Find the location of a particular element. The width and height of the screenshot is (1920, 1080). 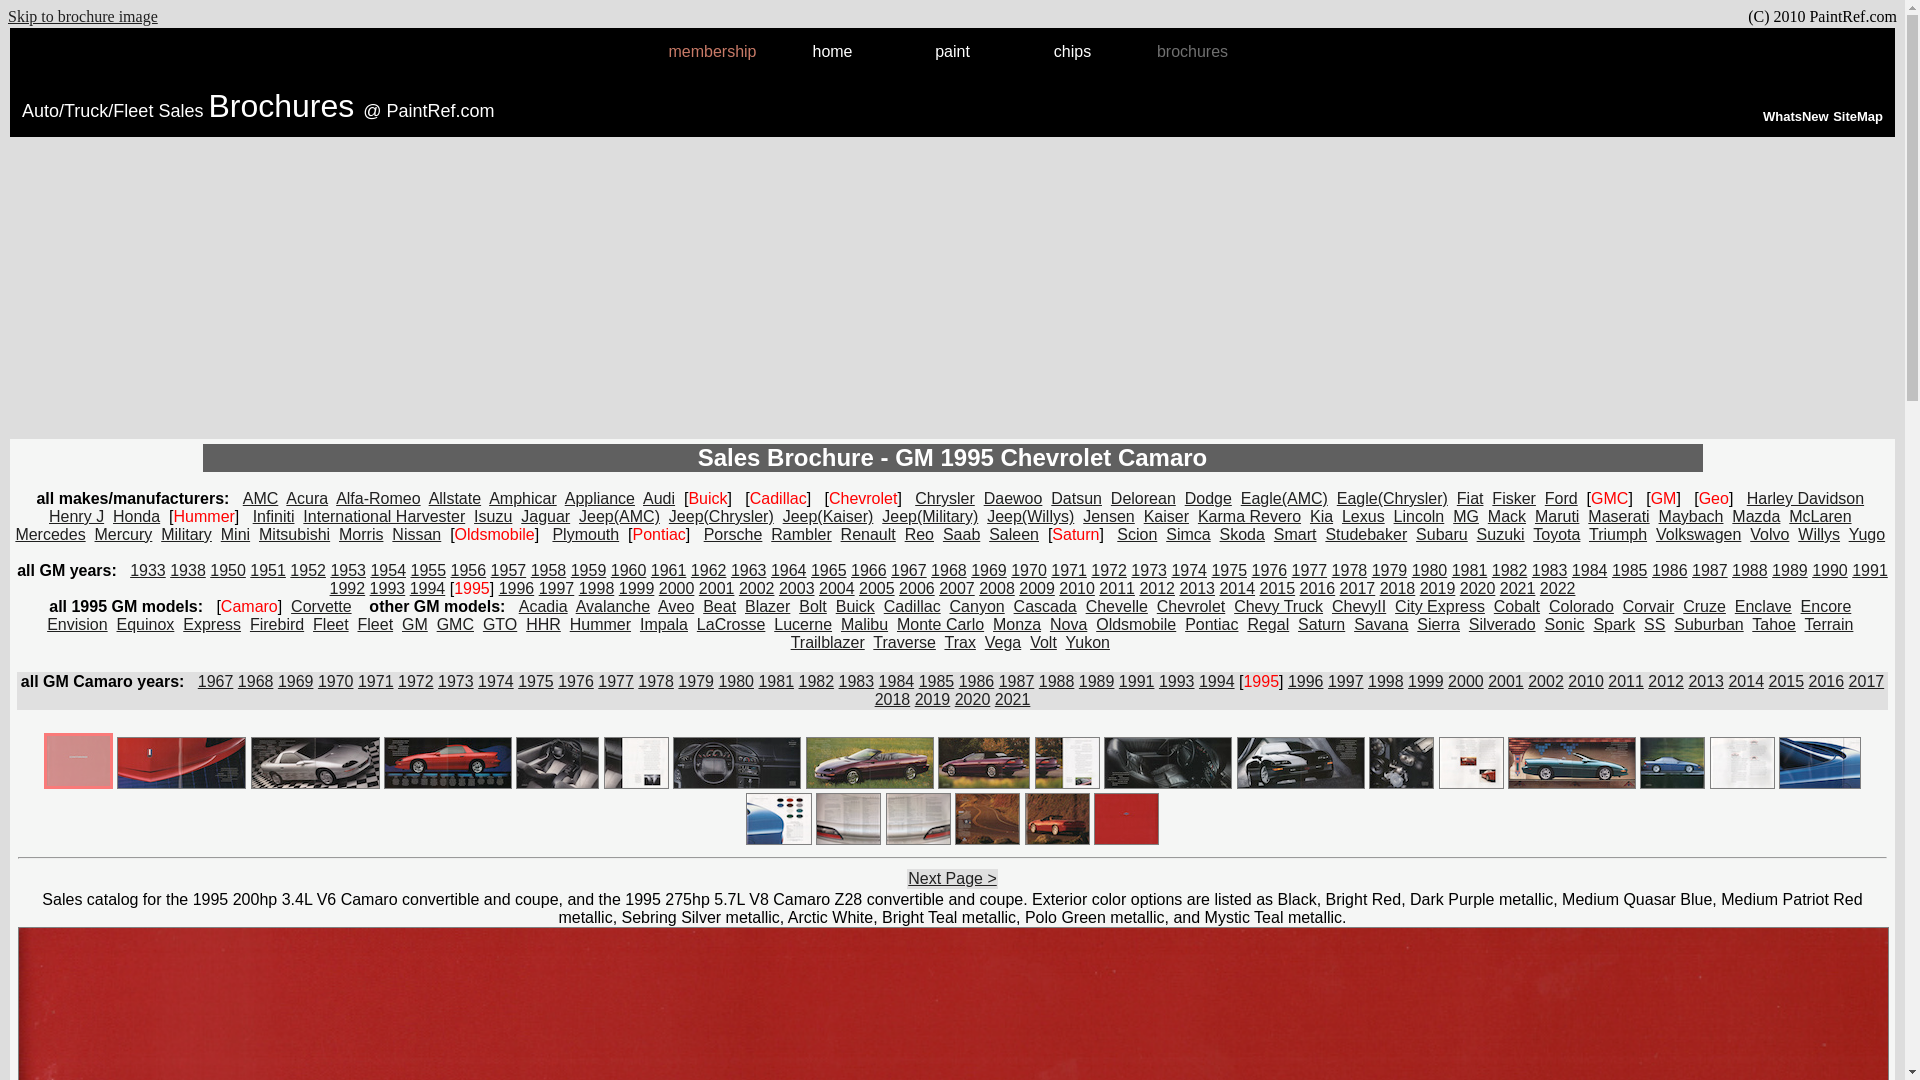

Karma Revero is located at coordinates (1250, 516).